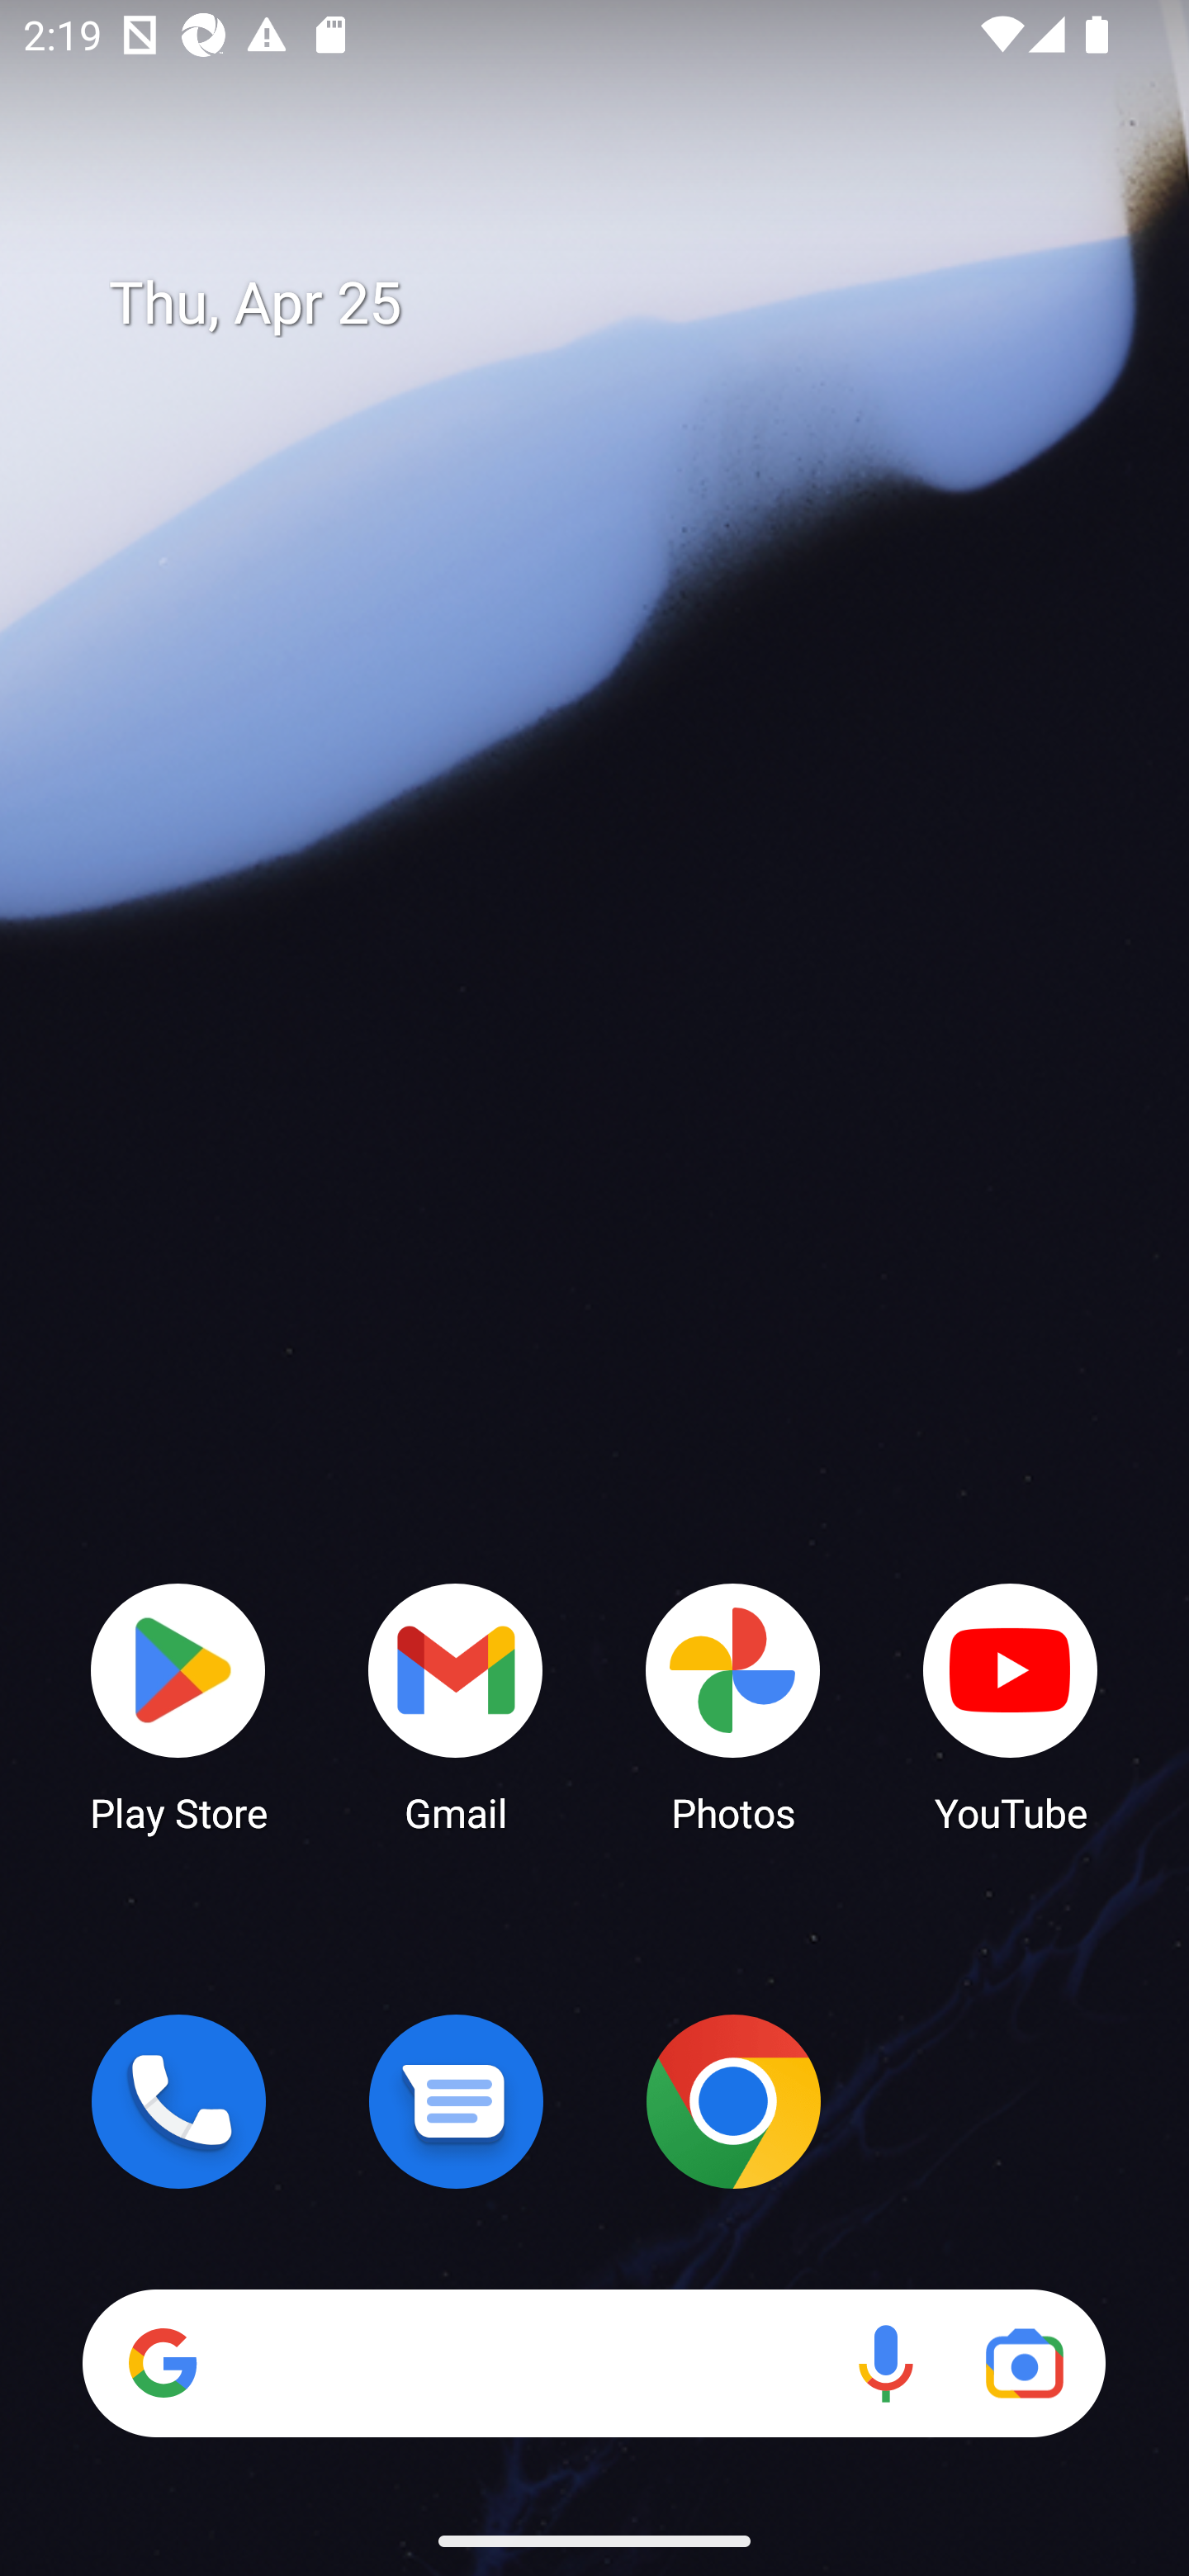 This screenshot has width=1189, height=2576. I want to click on Phone, so click(178, 2101).